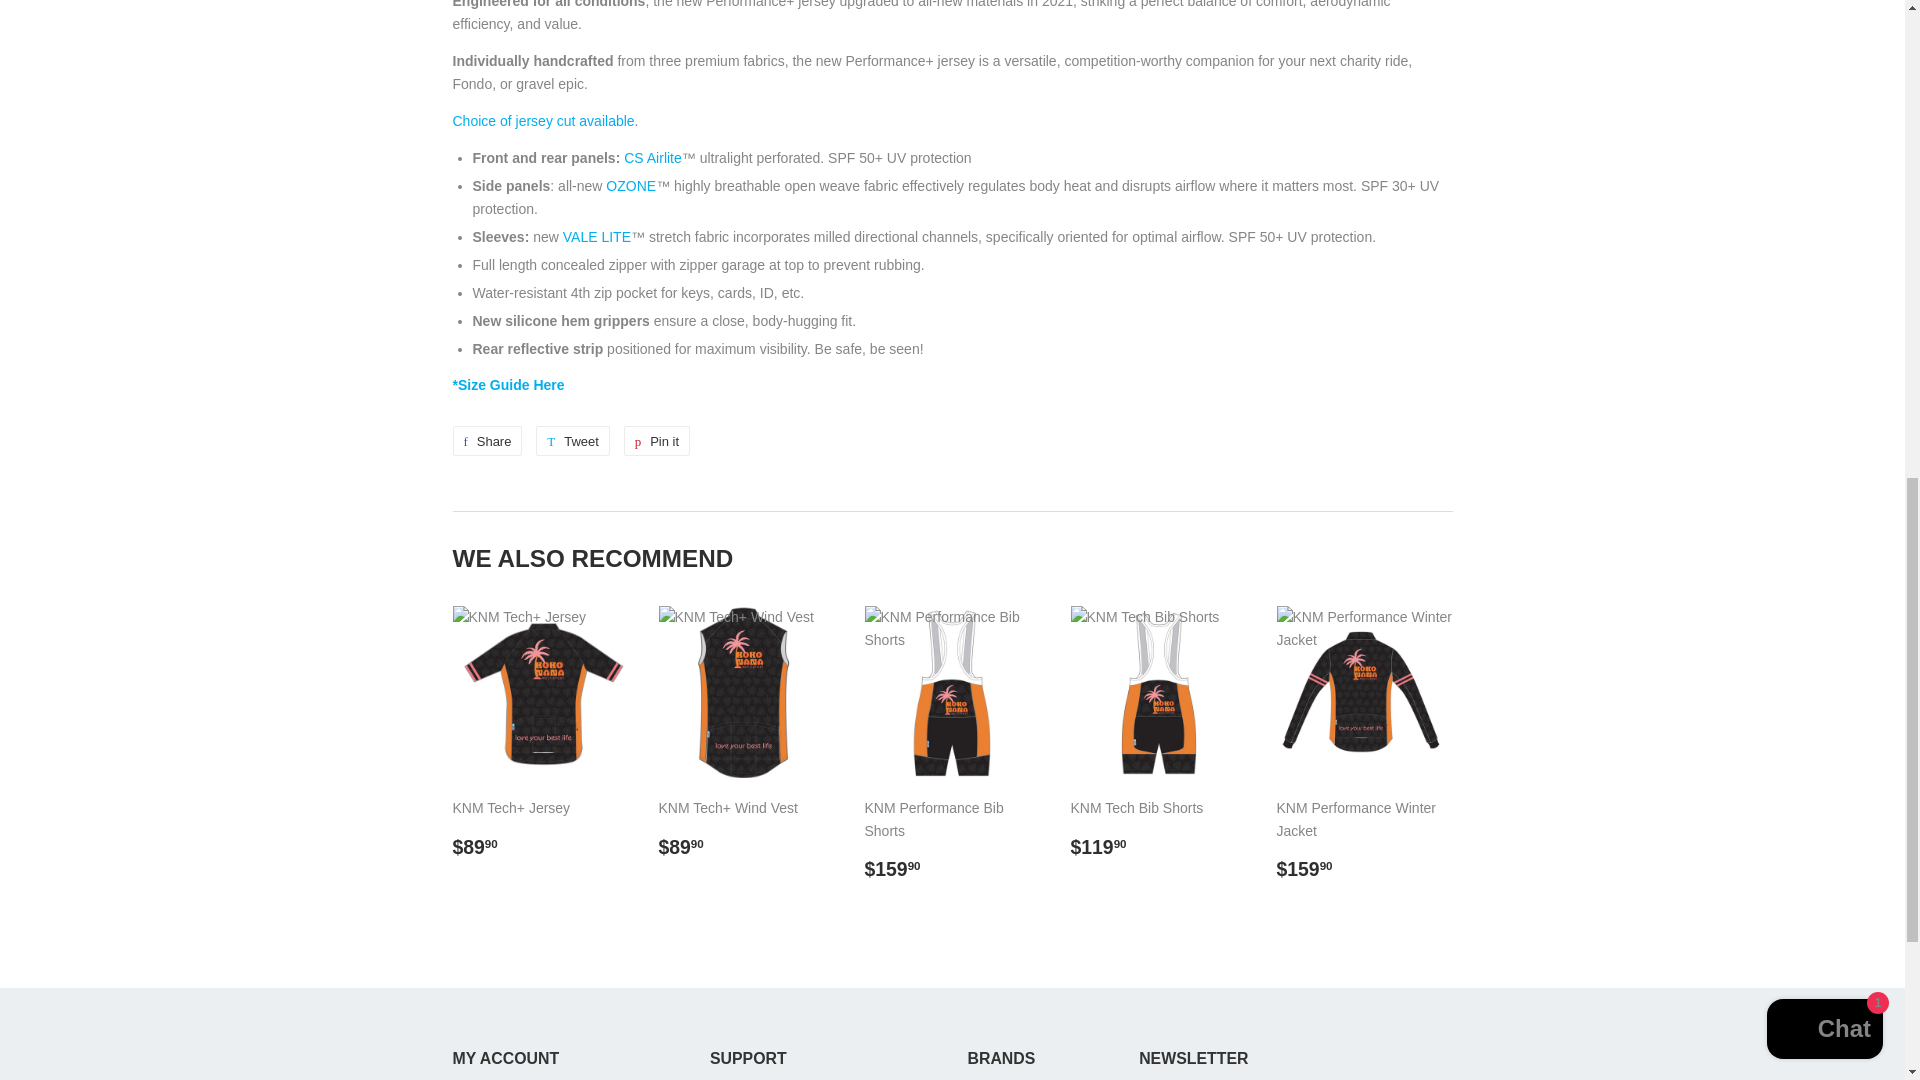  What do you see at coordinates (631, 186) in the screenshot?
I see `Choice of jersey cut available` at bounding box center [631, 186].